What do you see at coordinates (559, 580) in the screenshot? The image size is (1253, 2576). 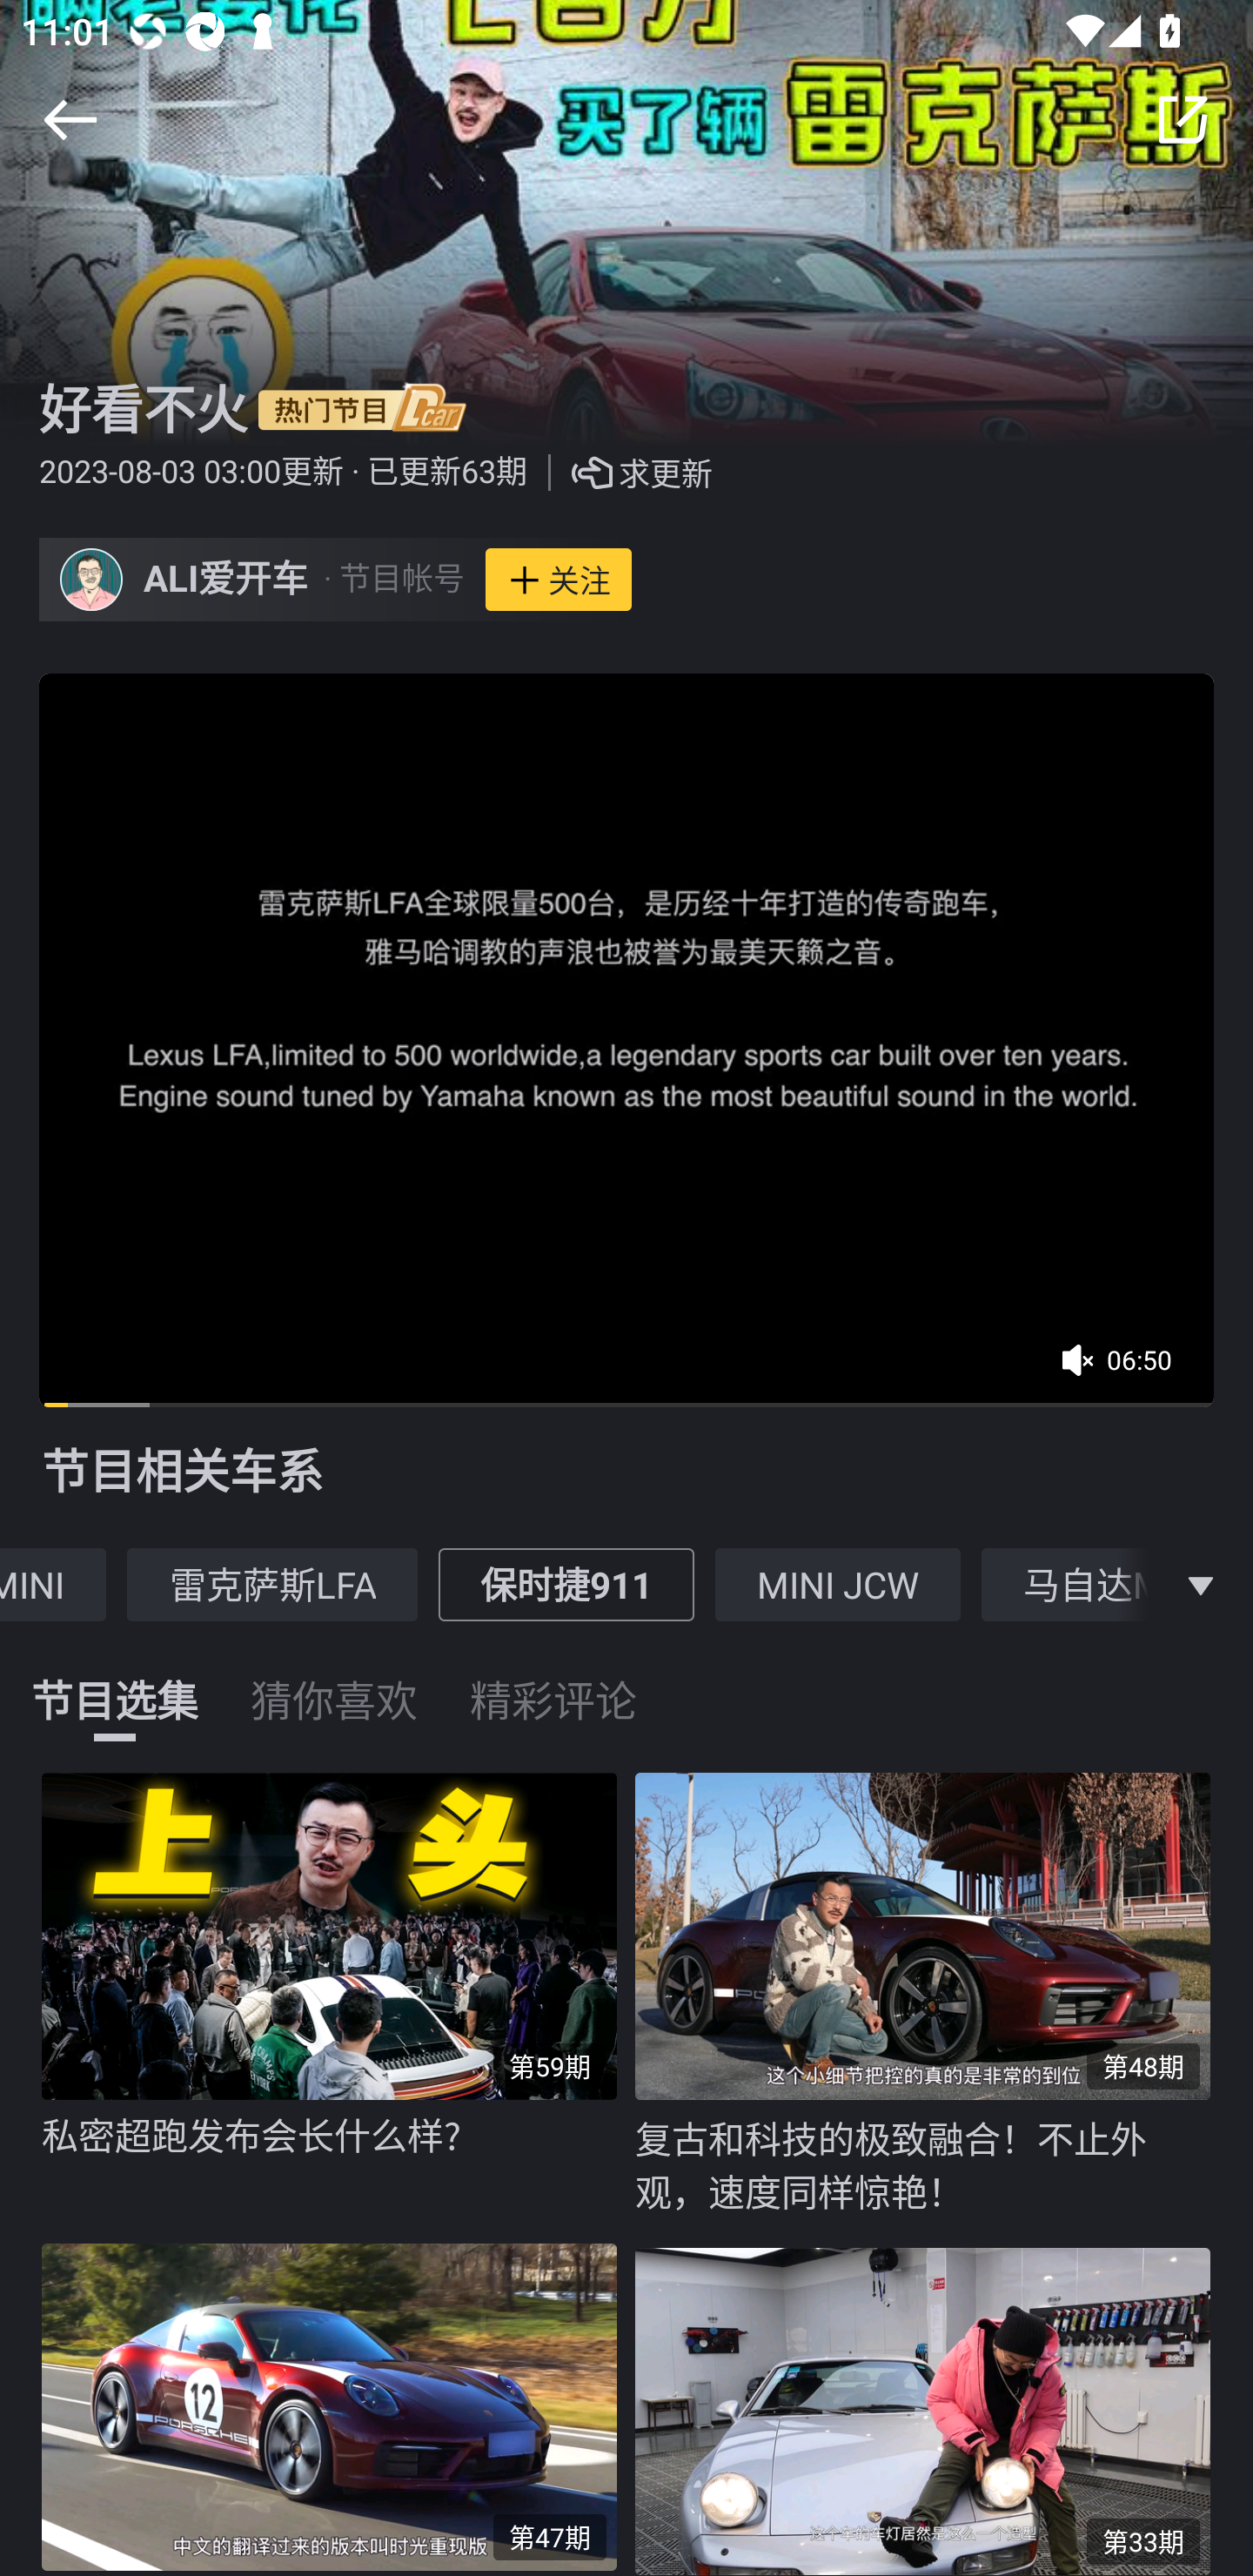 I see ` 关注` at bounding box center [559, 580].